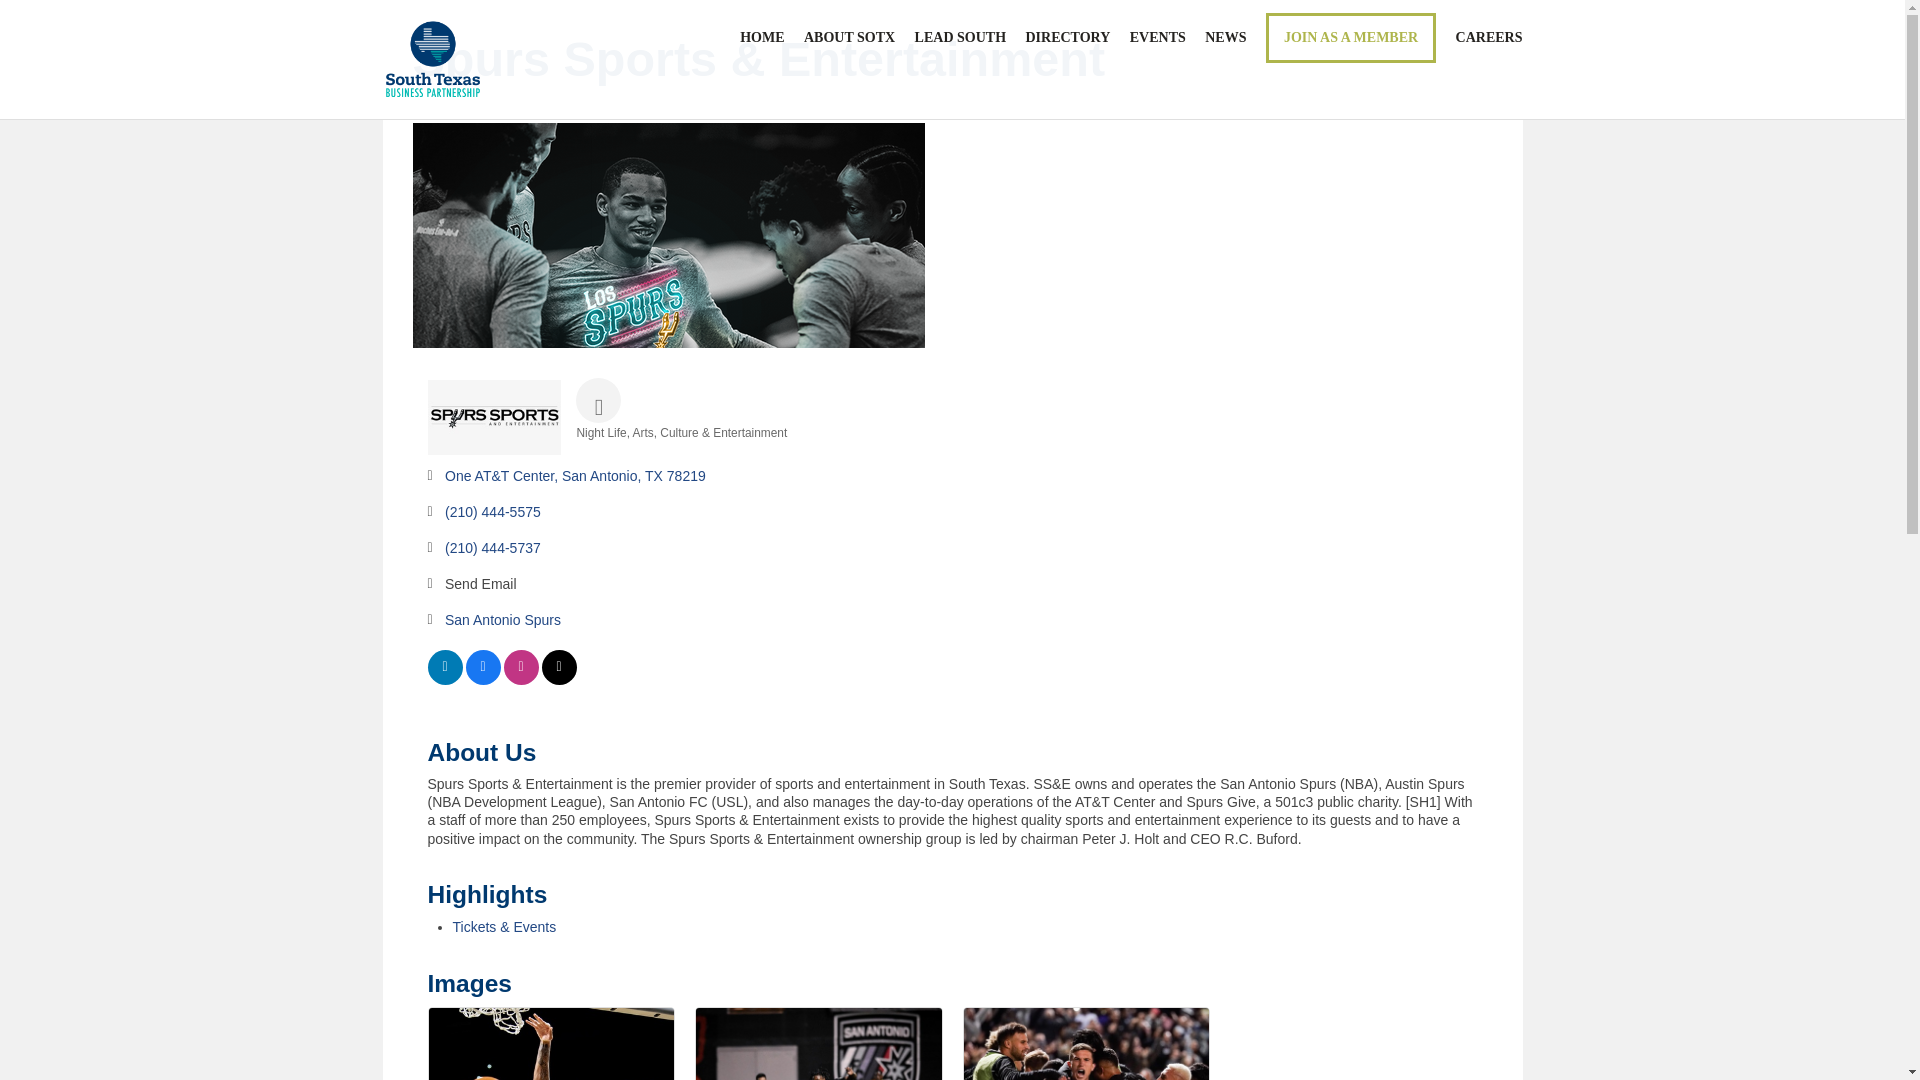 This screenshot has width=1920, height=1080. Describe the element at coordinates (1488, 38) in the screenshot. I see `CAREERS` at that location.